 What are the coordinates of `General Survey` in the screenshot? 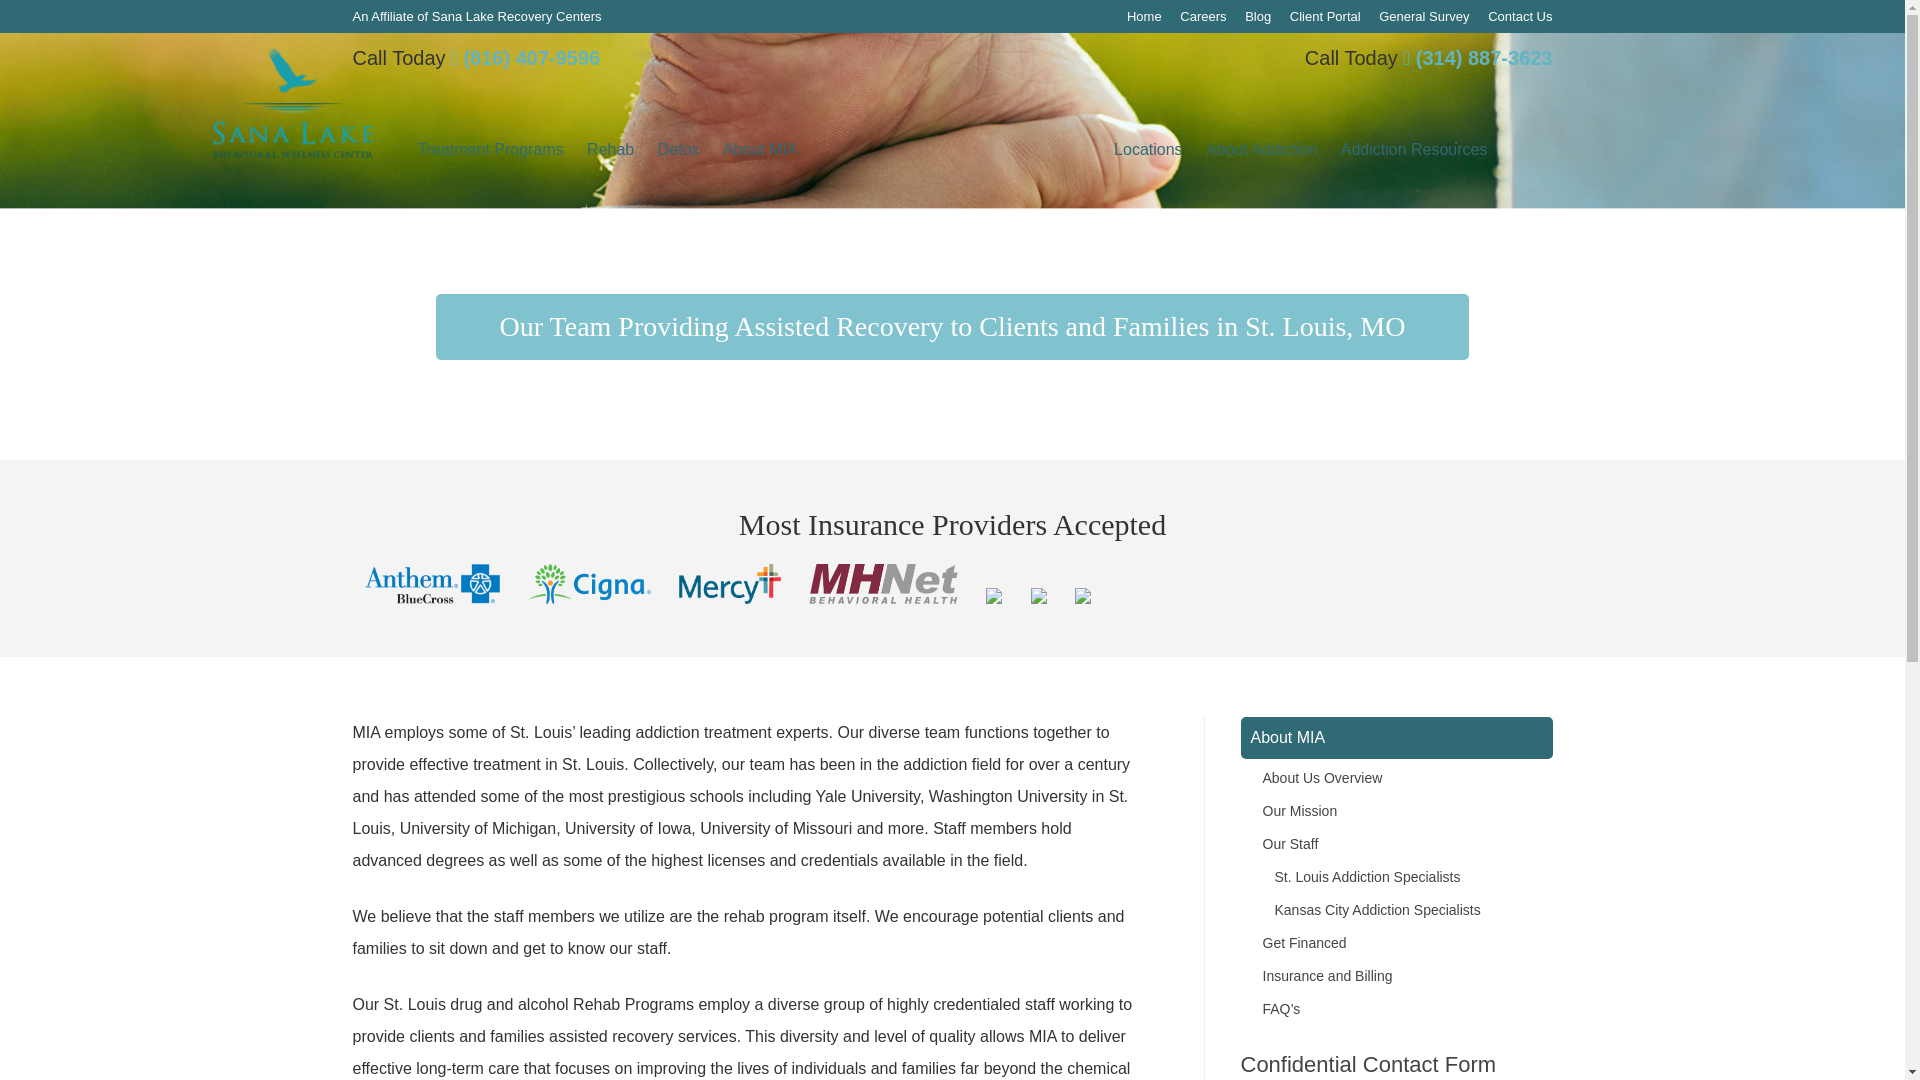 It's located at (1423, 16).